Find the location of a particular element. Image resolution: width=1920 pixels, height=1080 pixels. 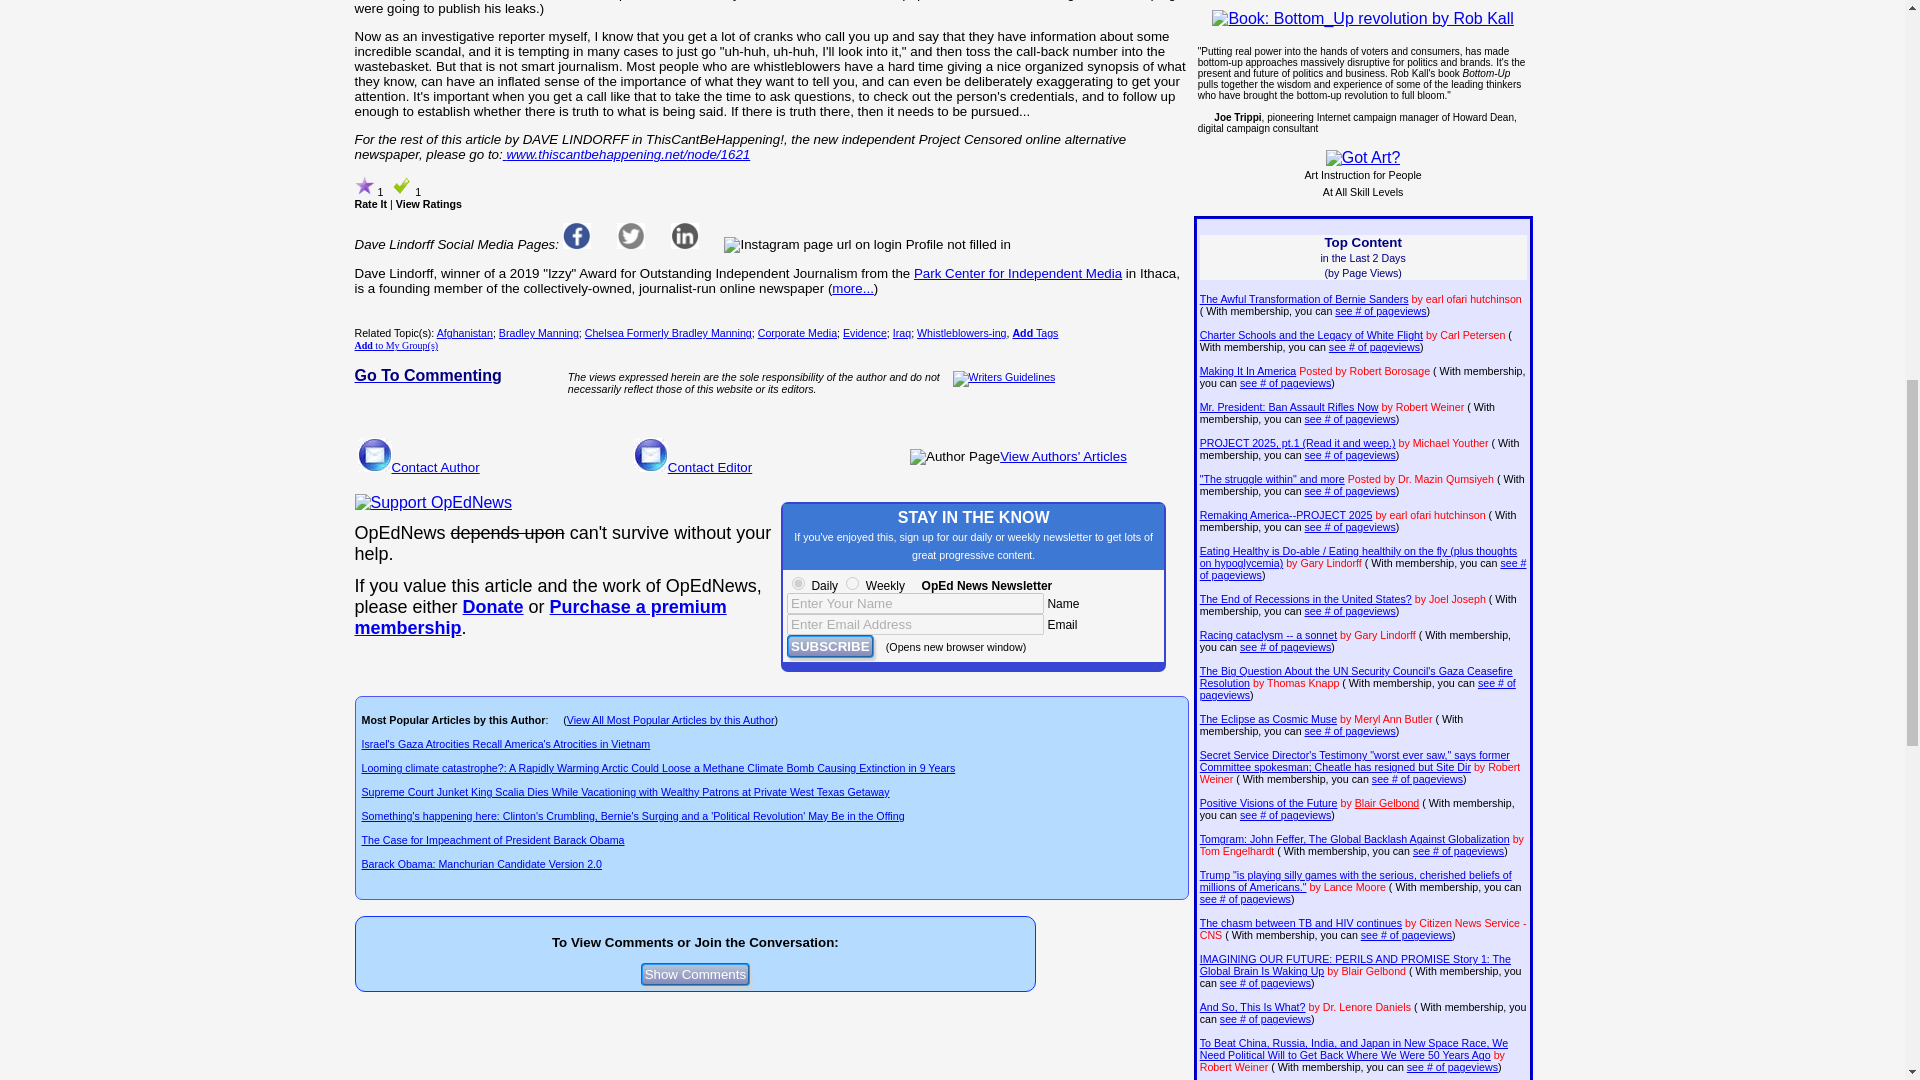

Daily is located at coordinates (798, 582).